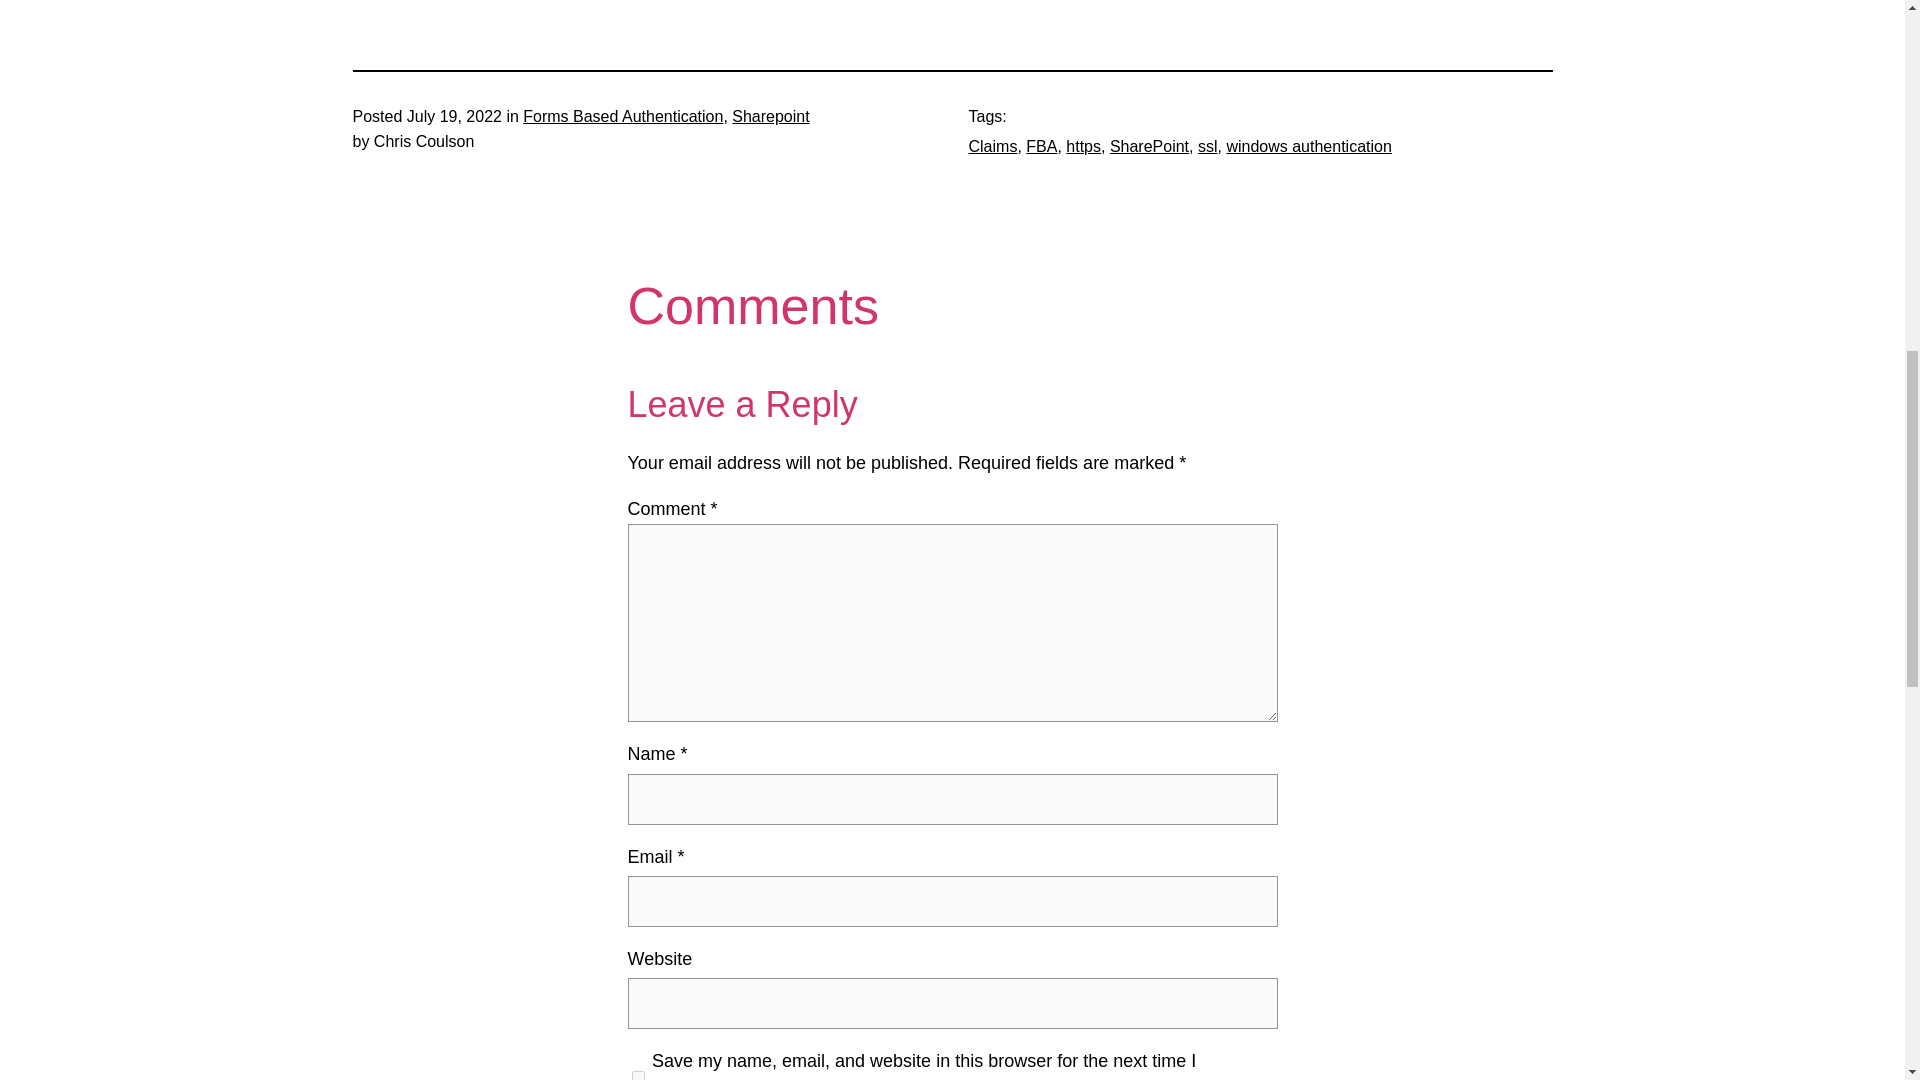 The height and width of the screenshot is (1080, 1920). Describe the element at coordinates (1082, 146) in the screenshot. I see `https` at that location.